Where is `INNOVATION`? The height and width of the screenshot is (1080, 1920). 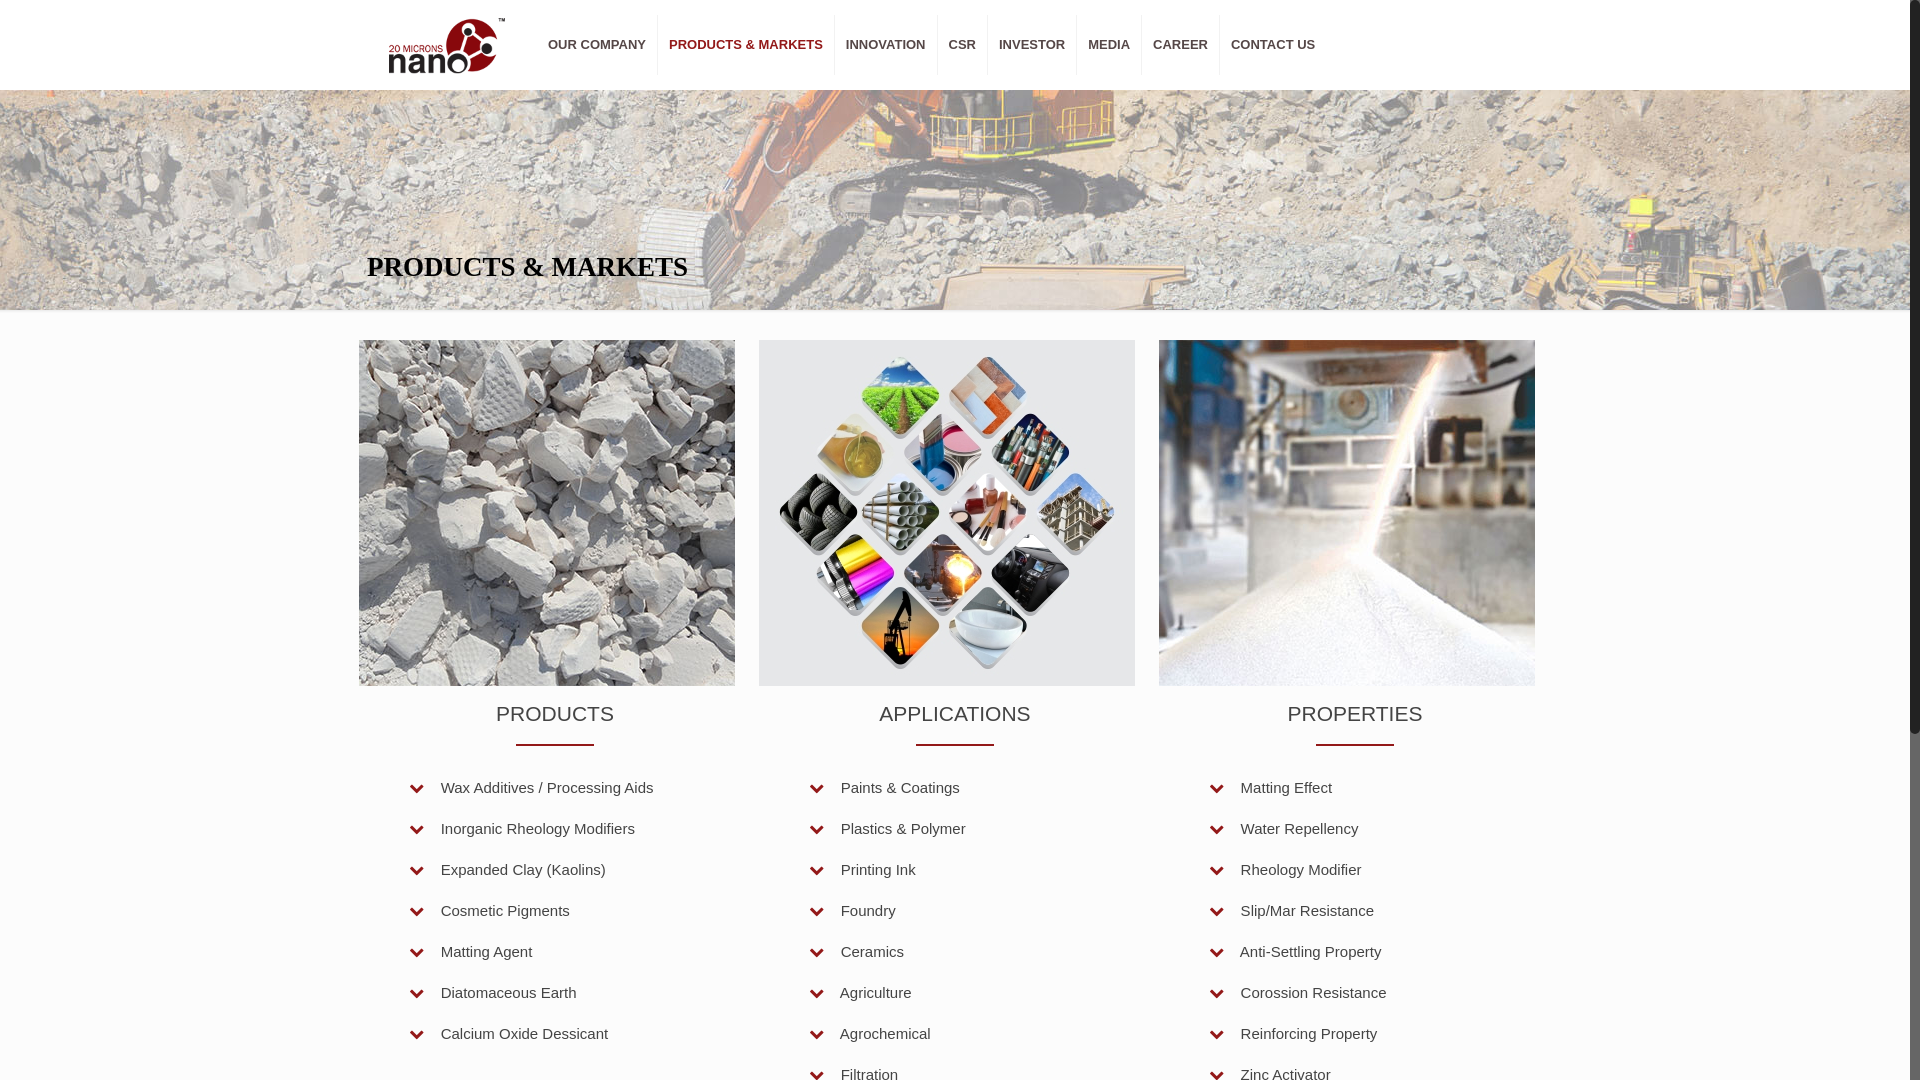 INNOVATION is located at coordinates (886, 45).